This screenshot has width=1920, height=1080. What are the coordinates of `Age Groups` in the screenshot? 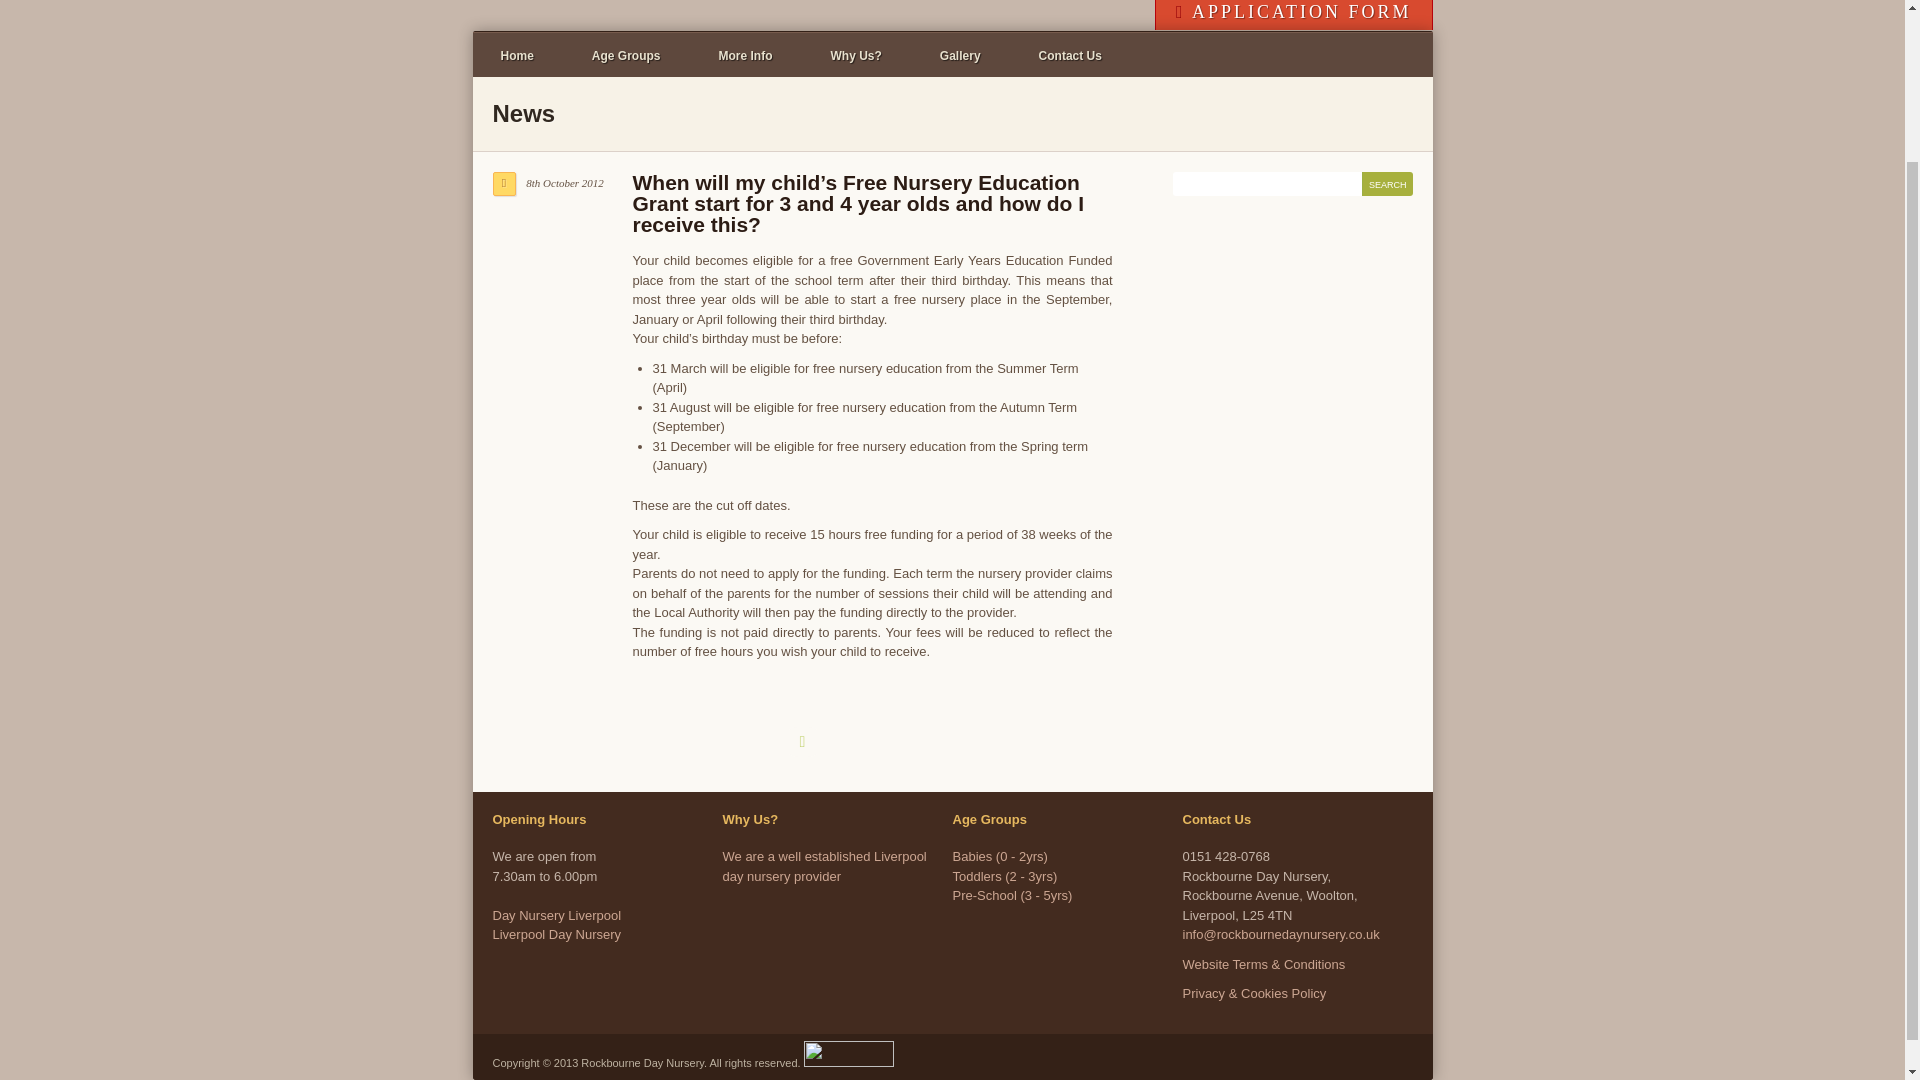 It's located at (626, 56).